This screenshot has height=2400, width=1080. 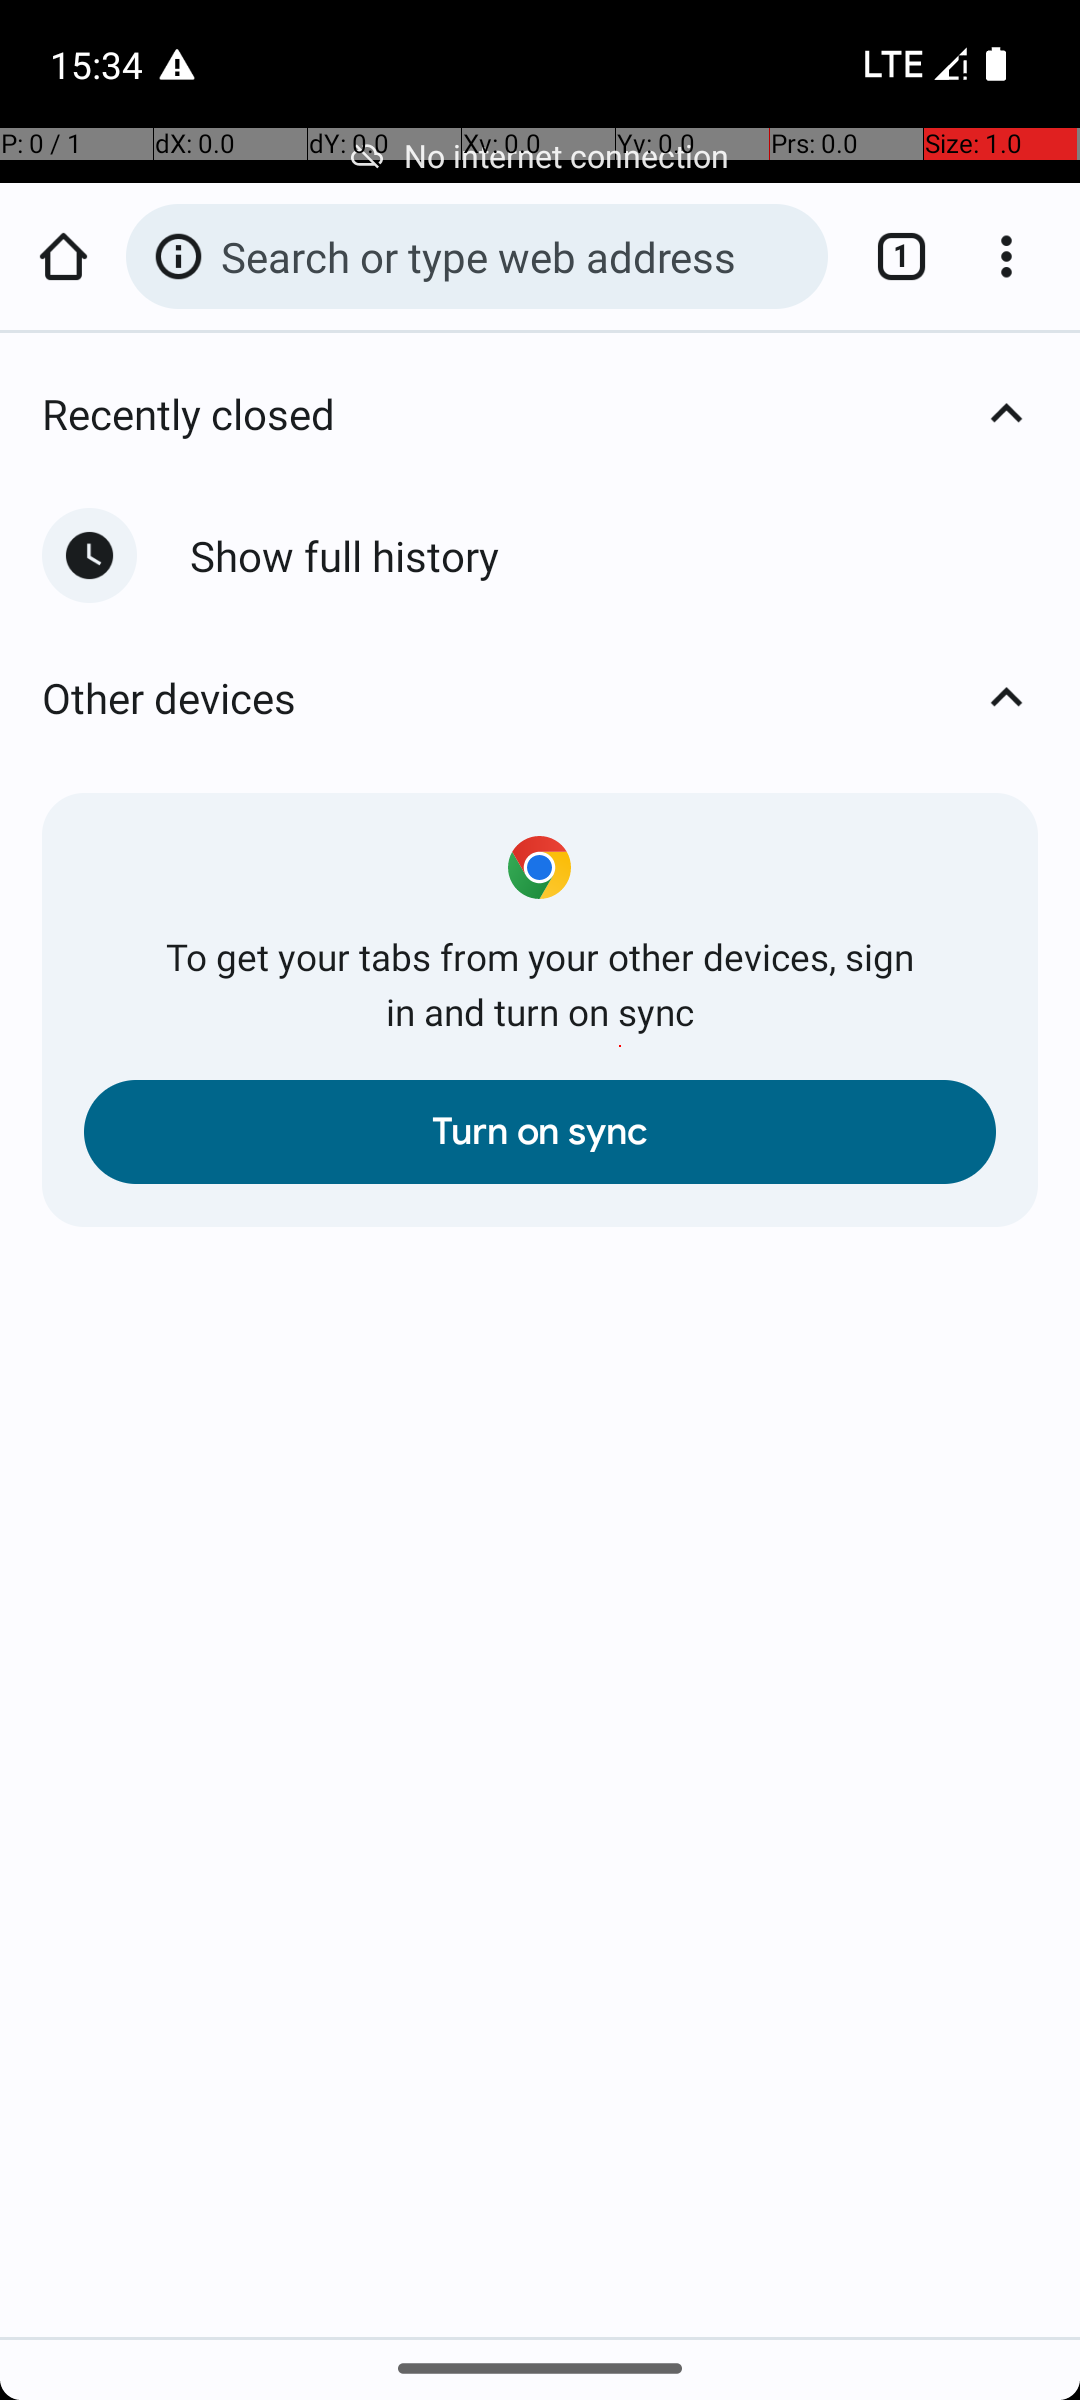 I want to click on Search or type web address, so click(x=514, y=256).